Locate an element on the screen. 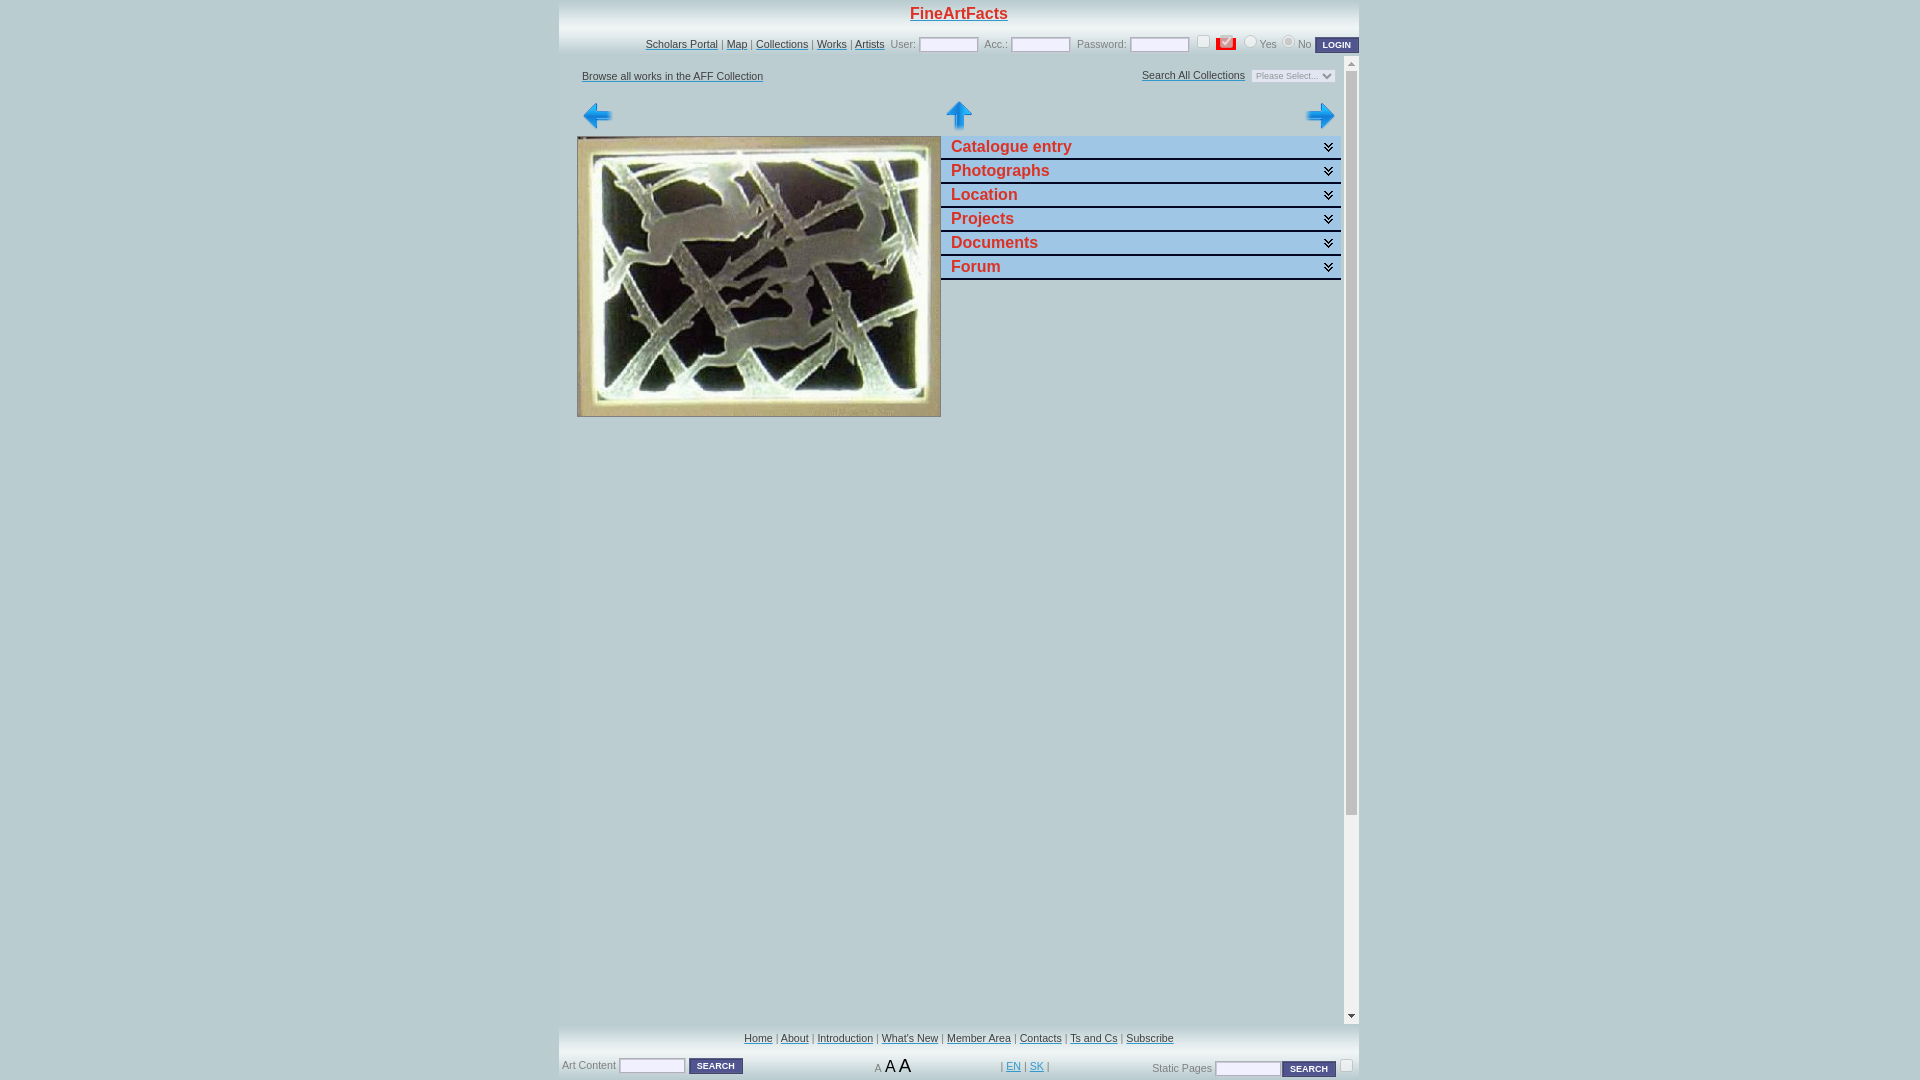  EN is located at coordinates (1014, 1066).